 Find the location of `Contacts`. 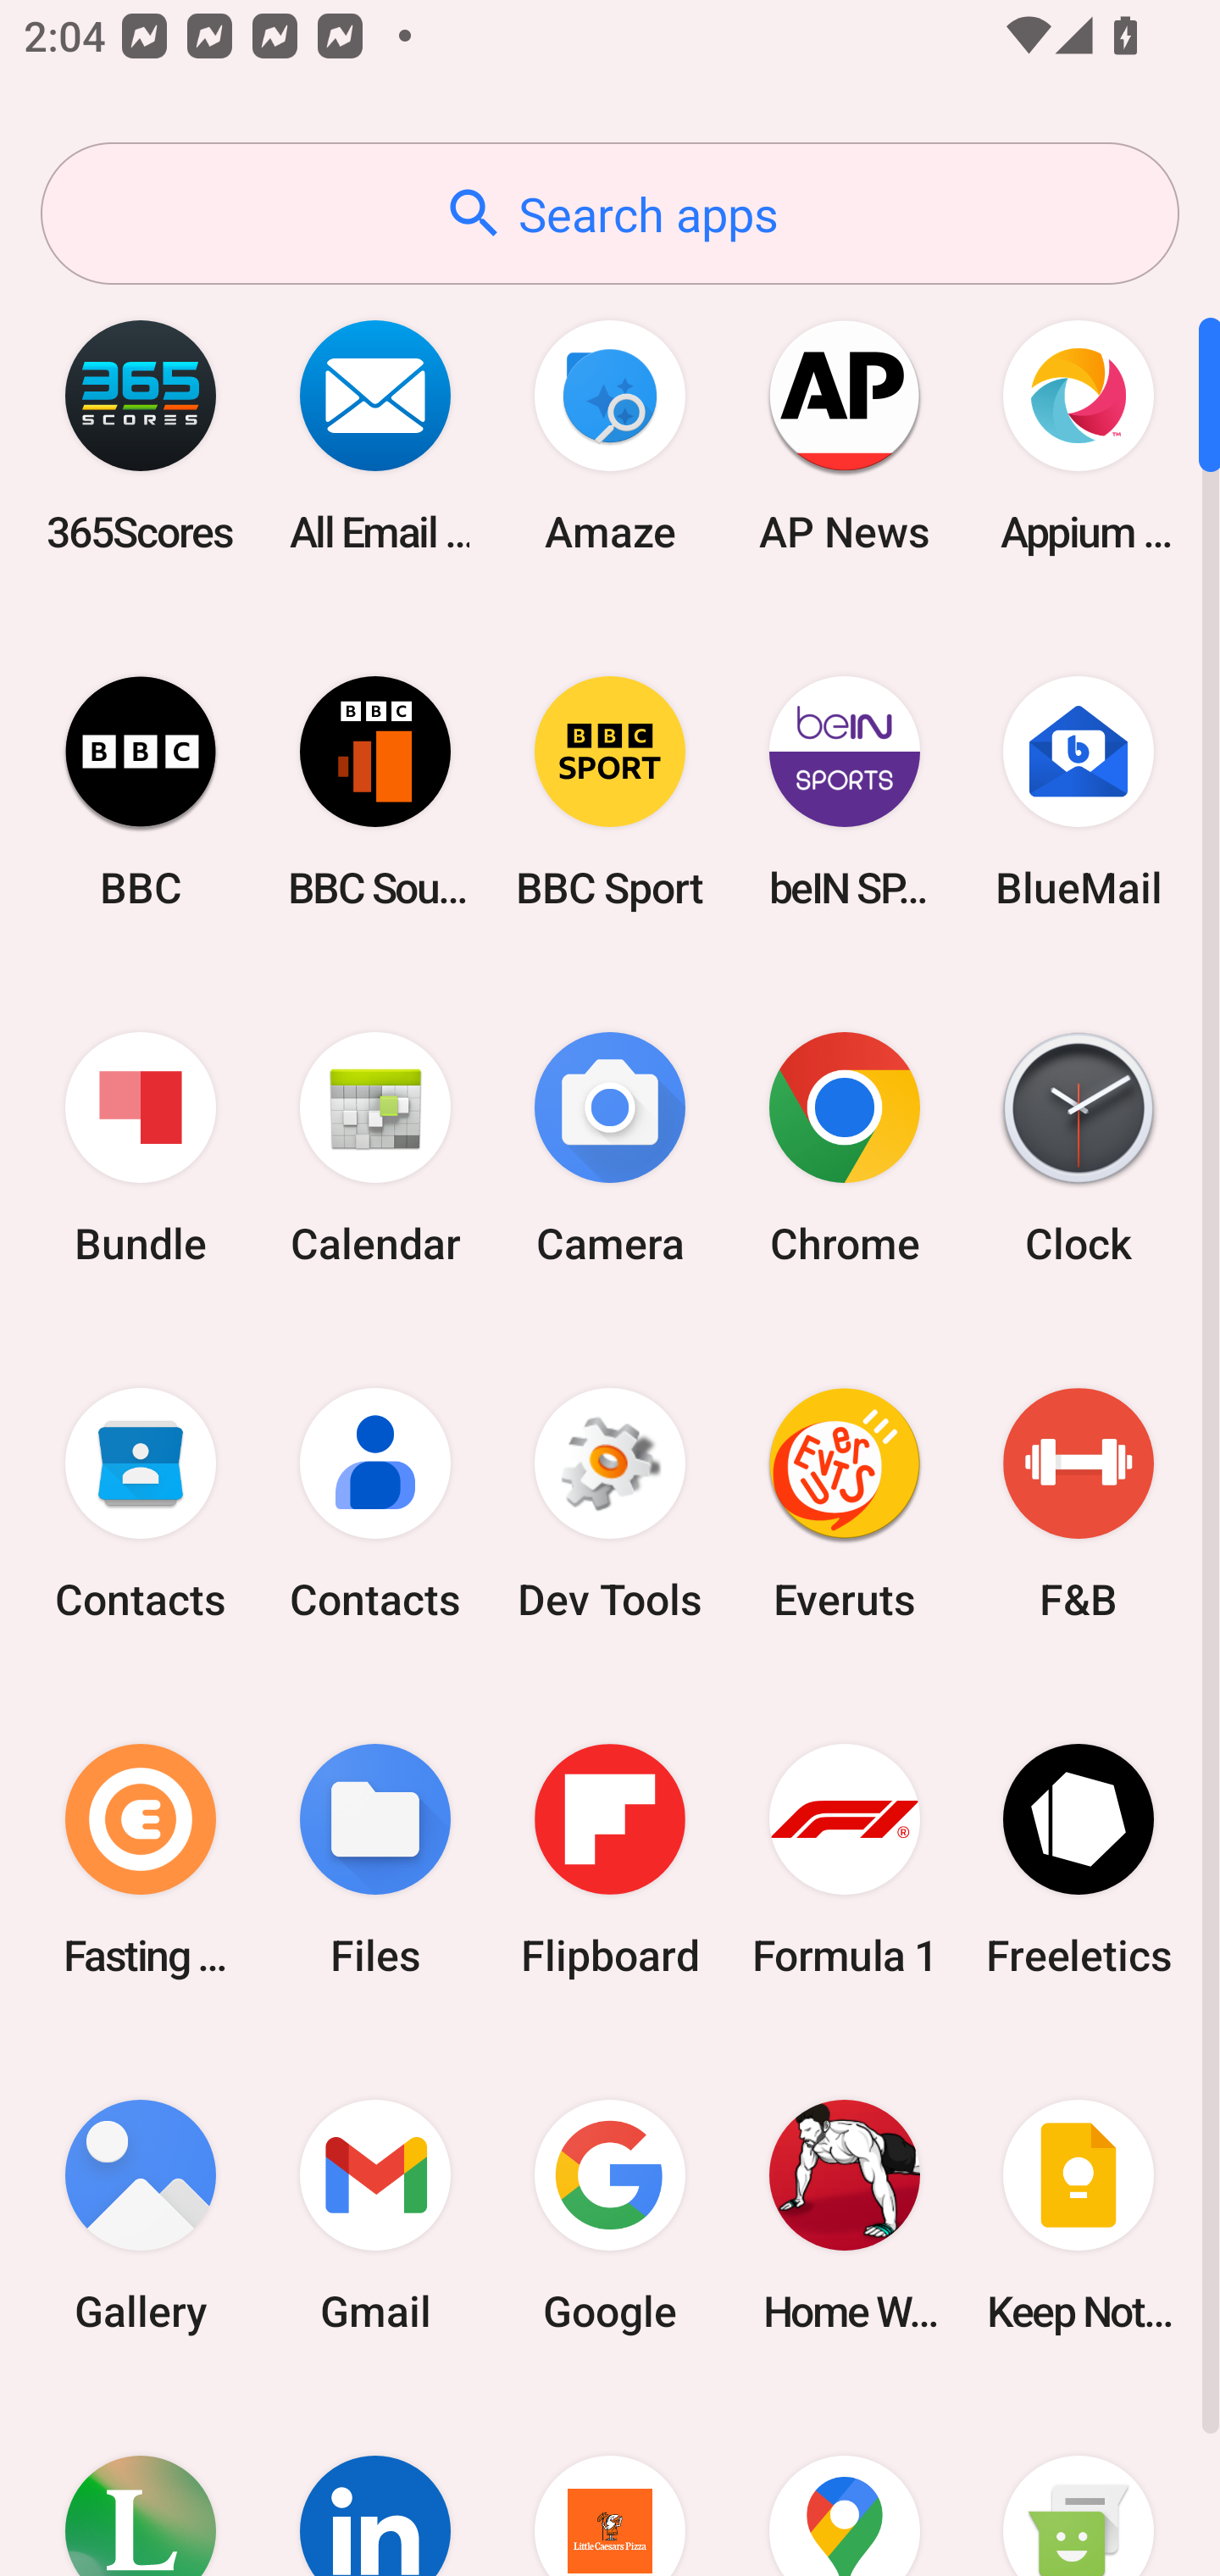

Contacts is located at coordinates (141, 1504).